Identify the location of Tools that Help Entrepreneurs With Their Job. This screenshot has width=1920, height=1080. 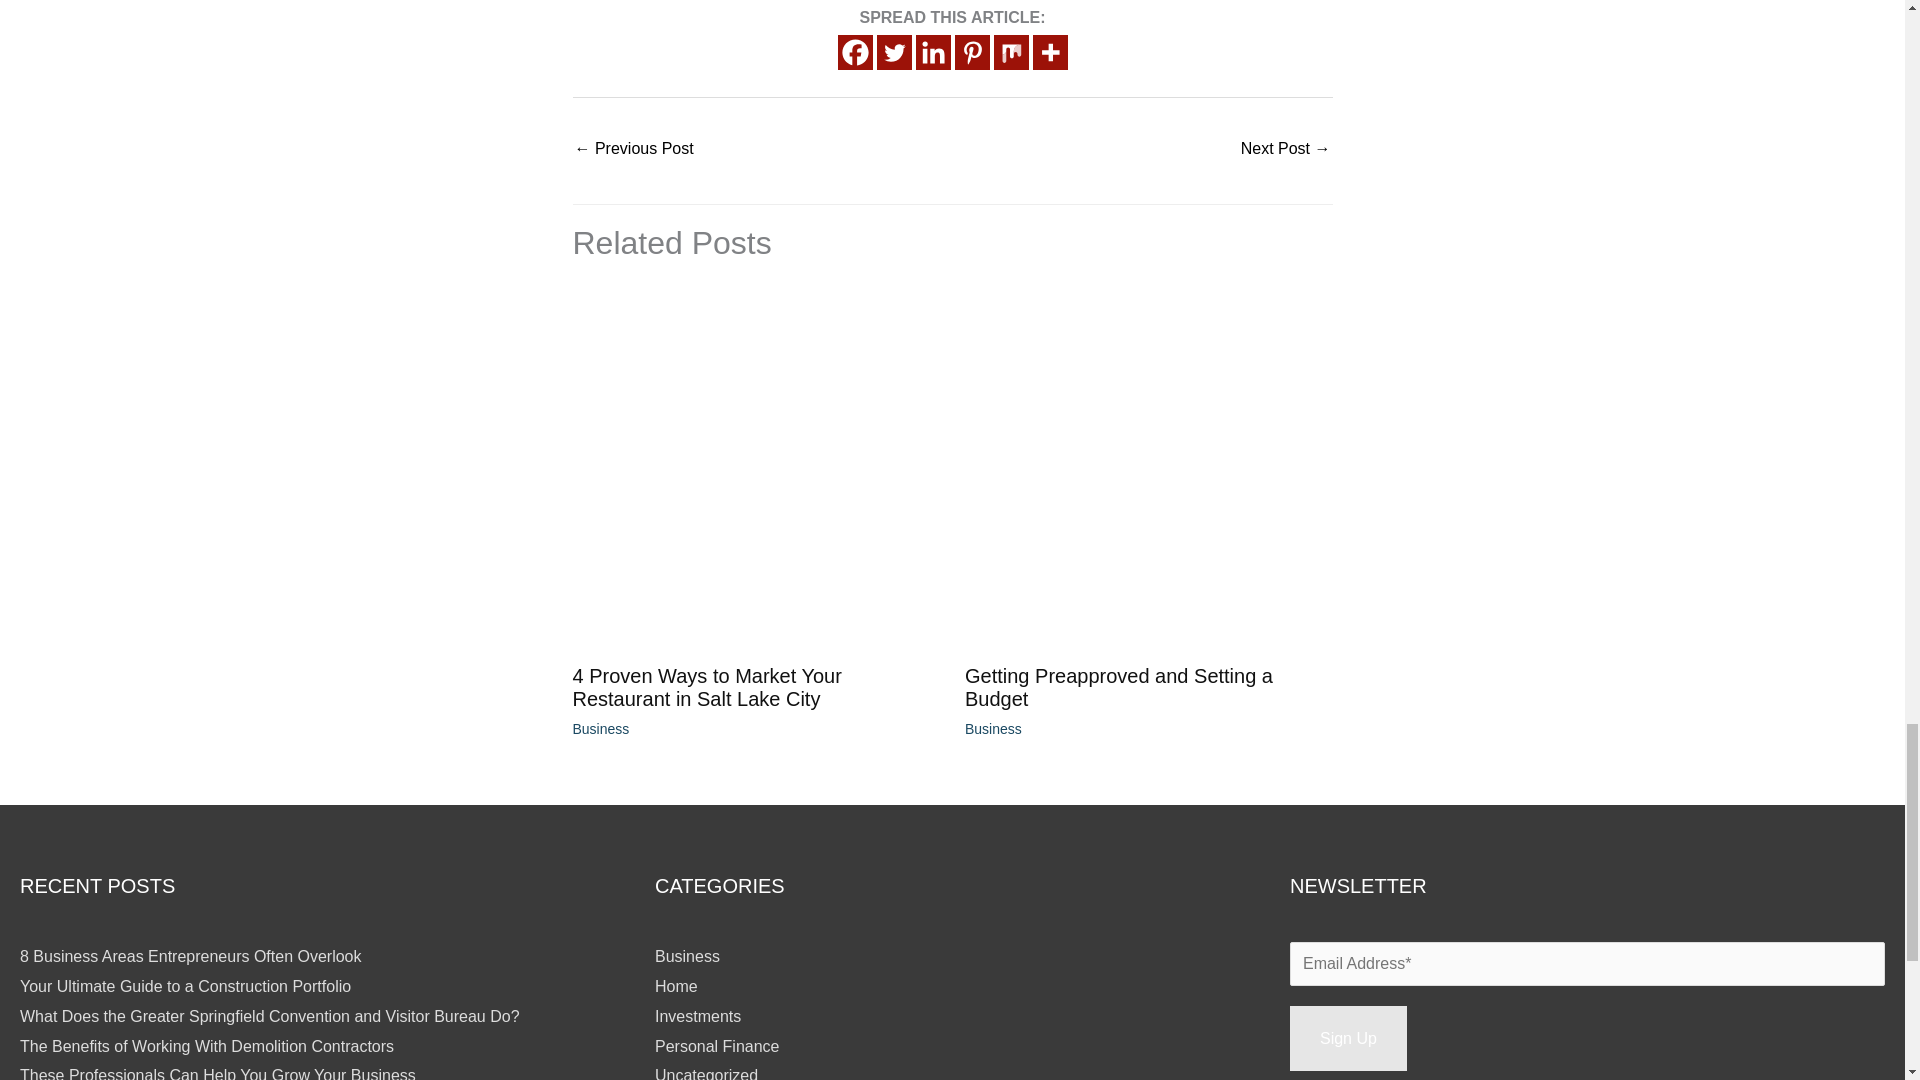
(1285, 150).